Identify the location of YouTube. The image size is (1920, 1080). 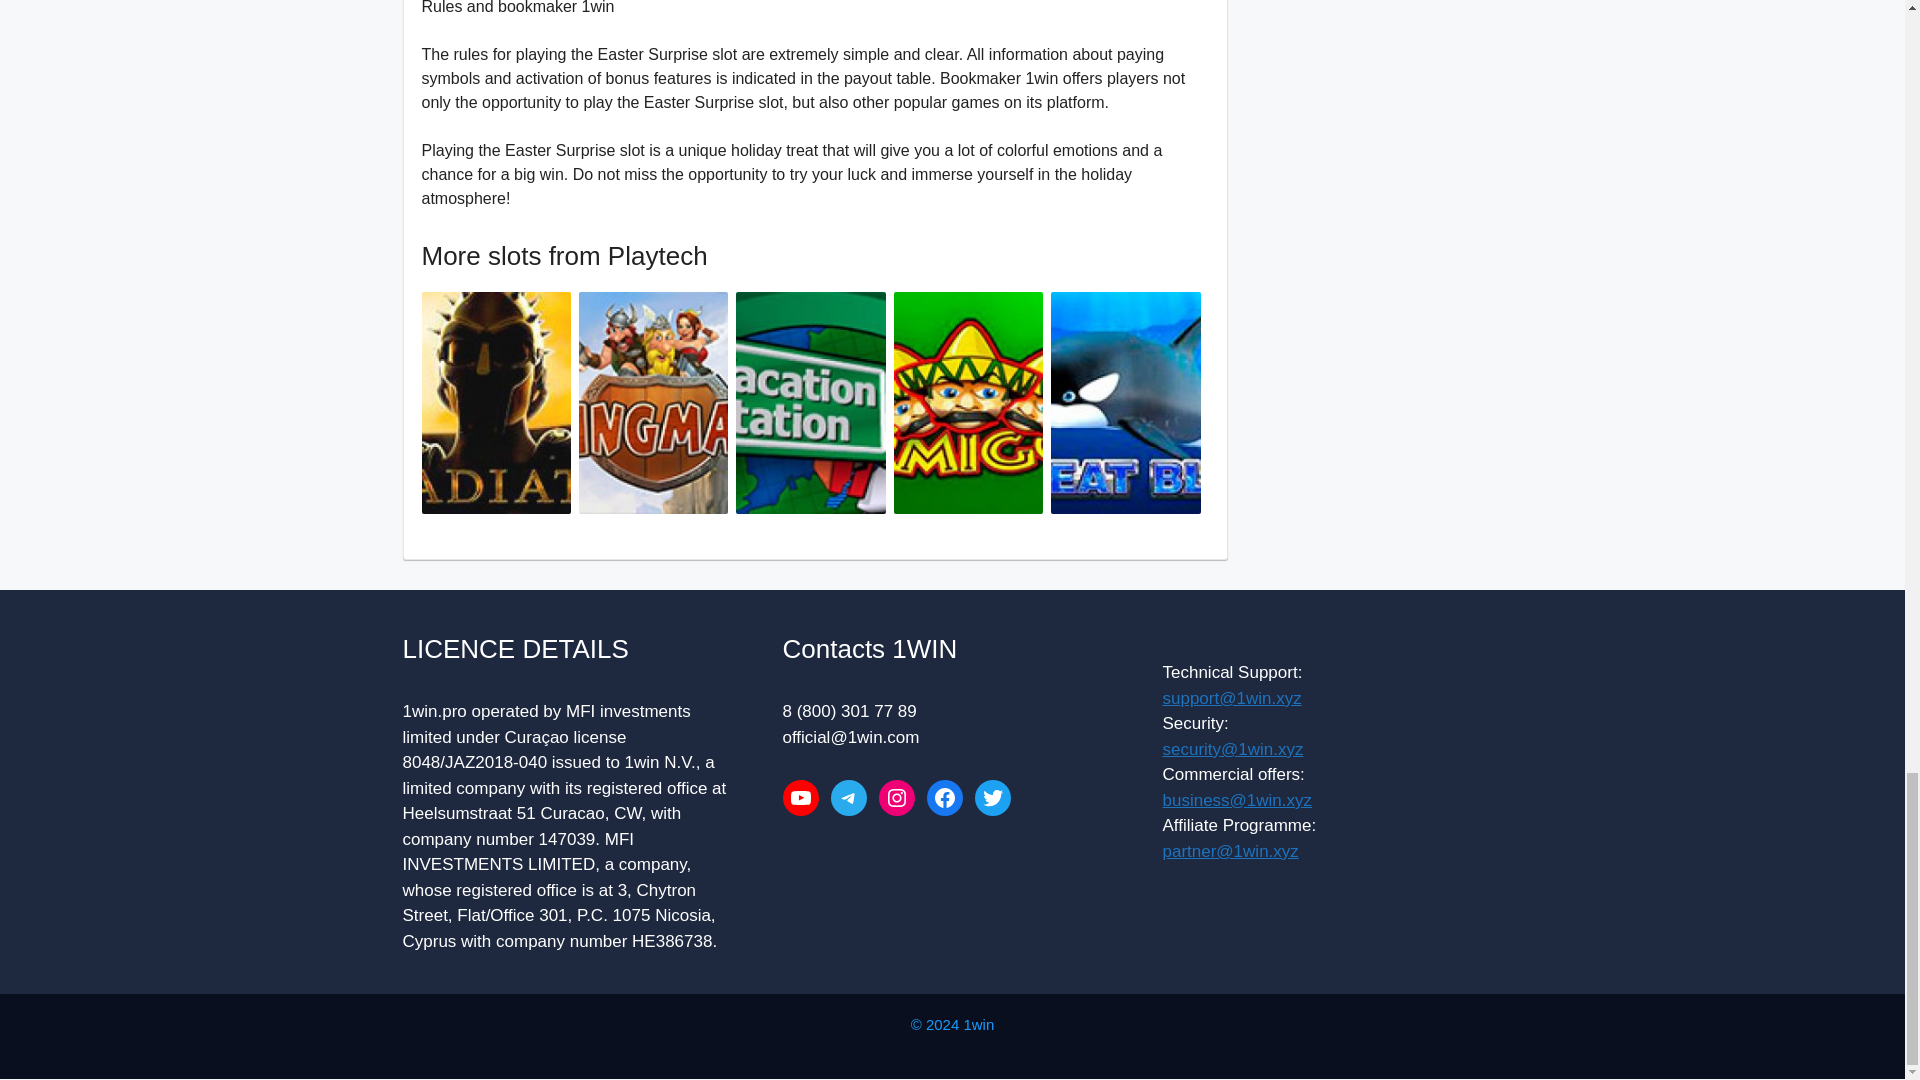
(799, 798).